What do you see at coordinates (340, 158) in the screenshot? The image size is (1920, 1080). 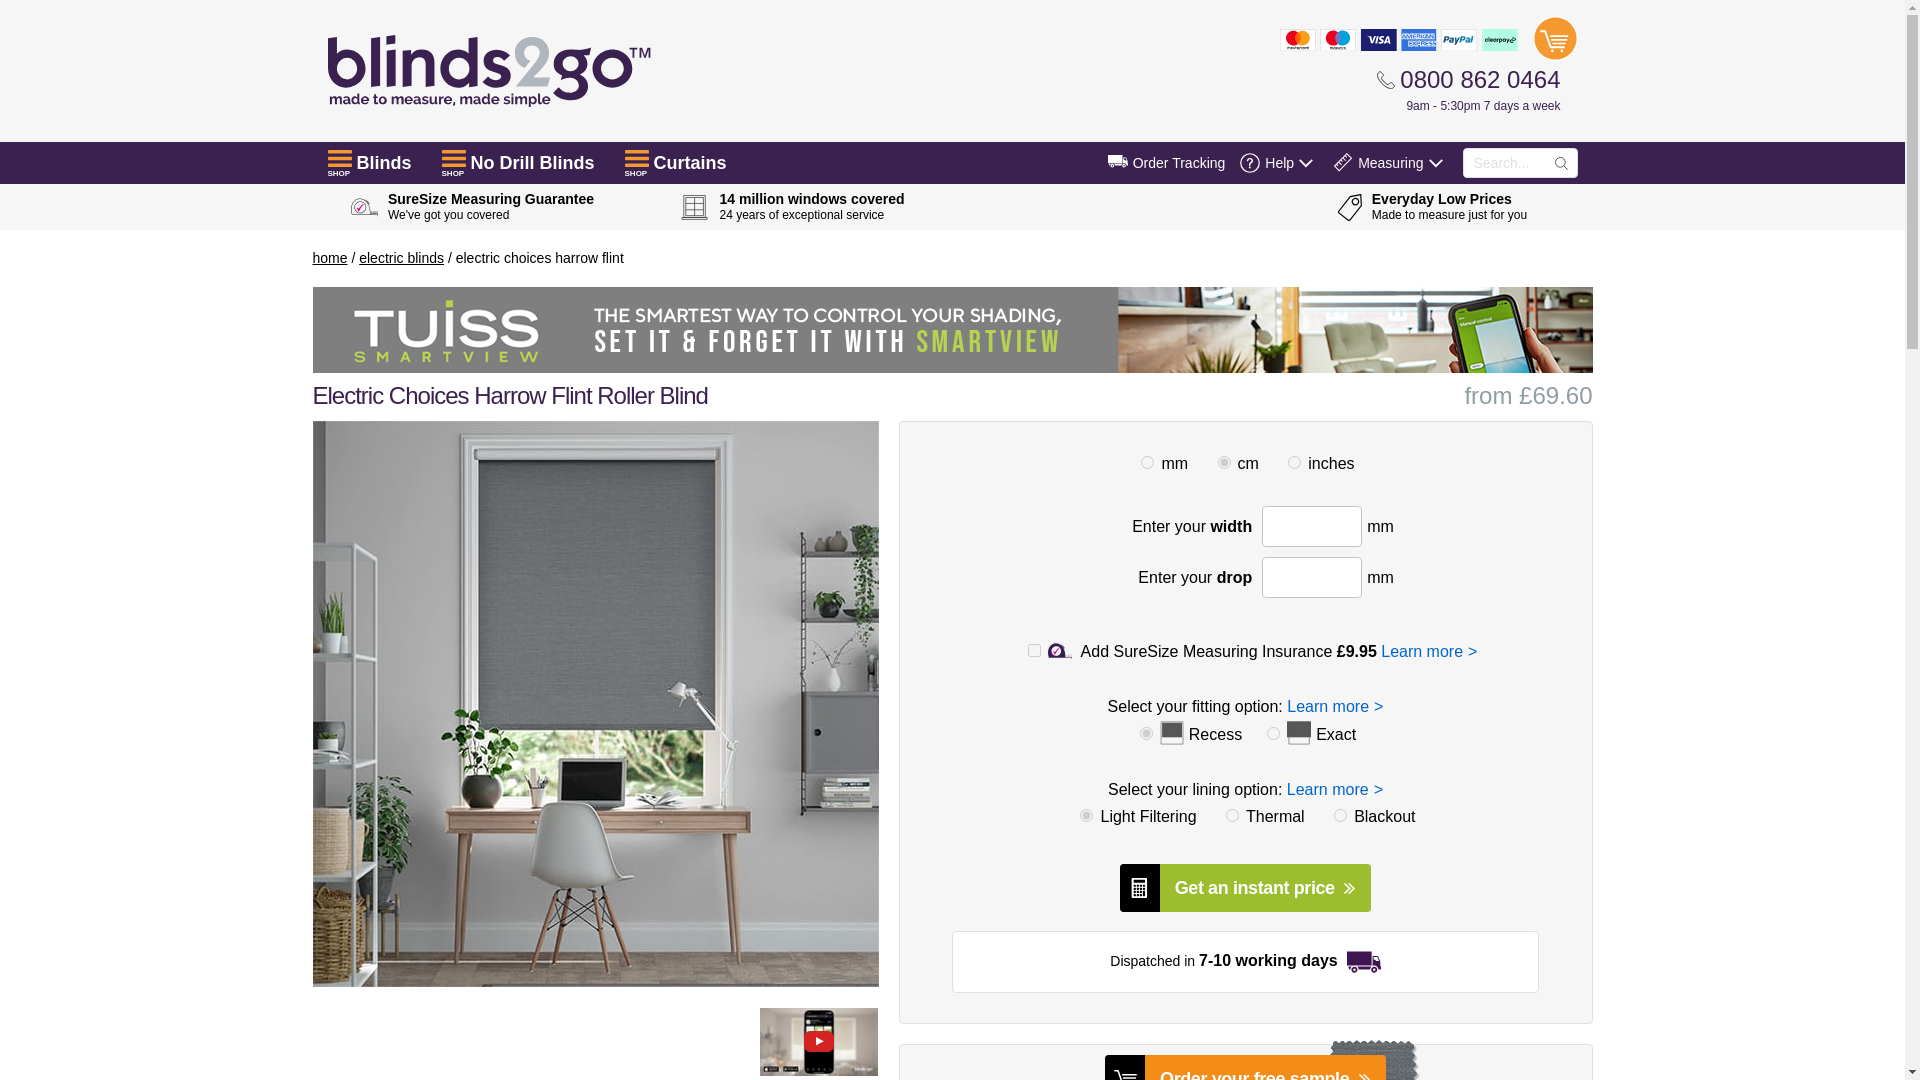 I see `burger icon` at bounding box center [340, 158].